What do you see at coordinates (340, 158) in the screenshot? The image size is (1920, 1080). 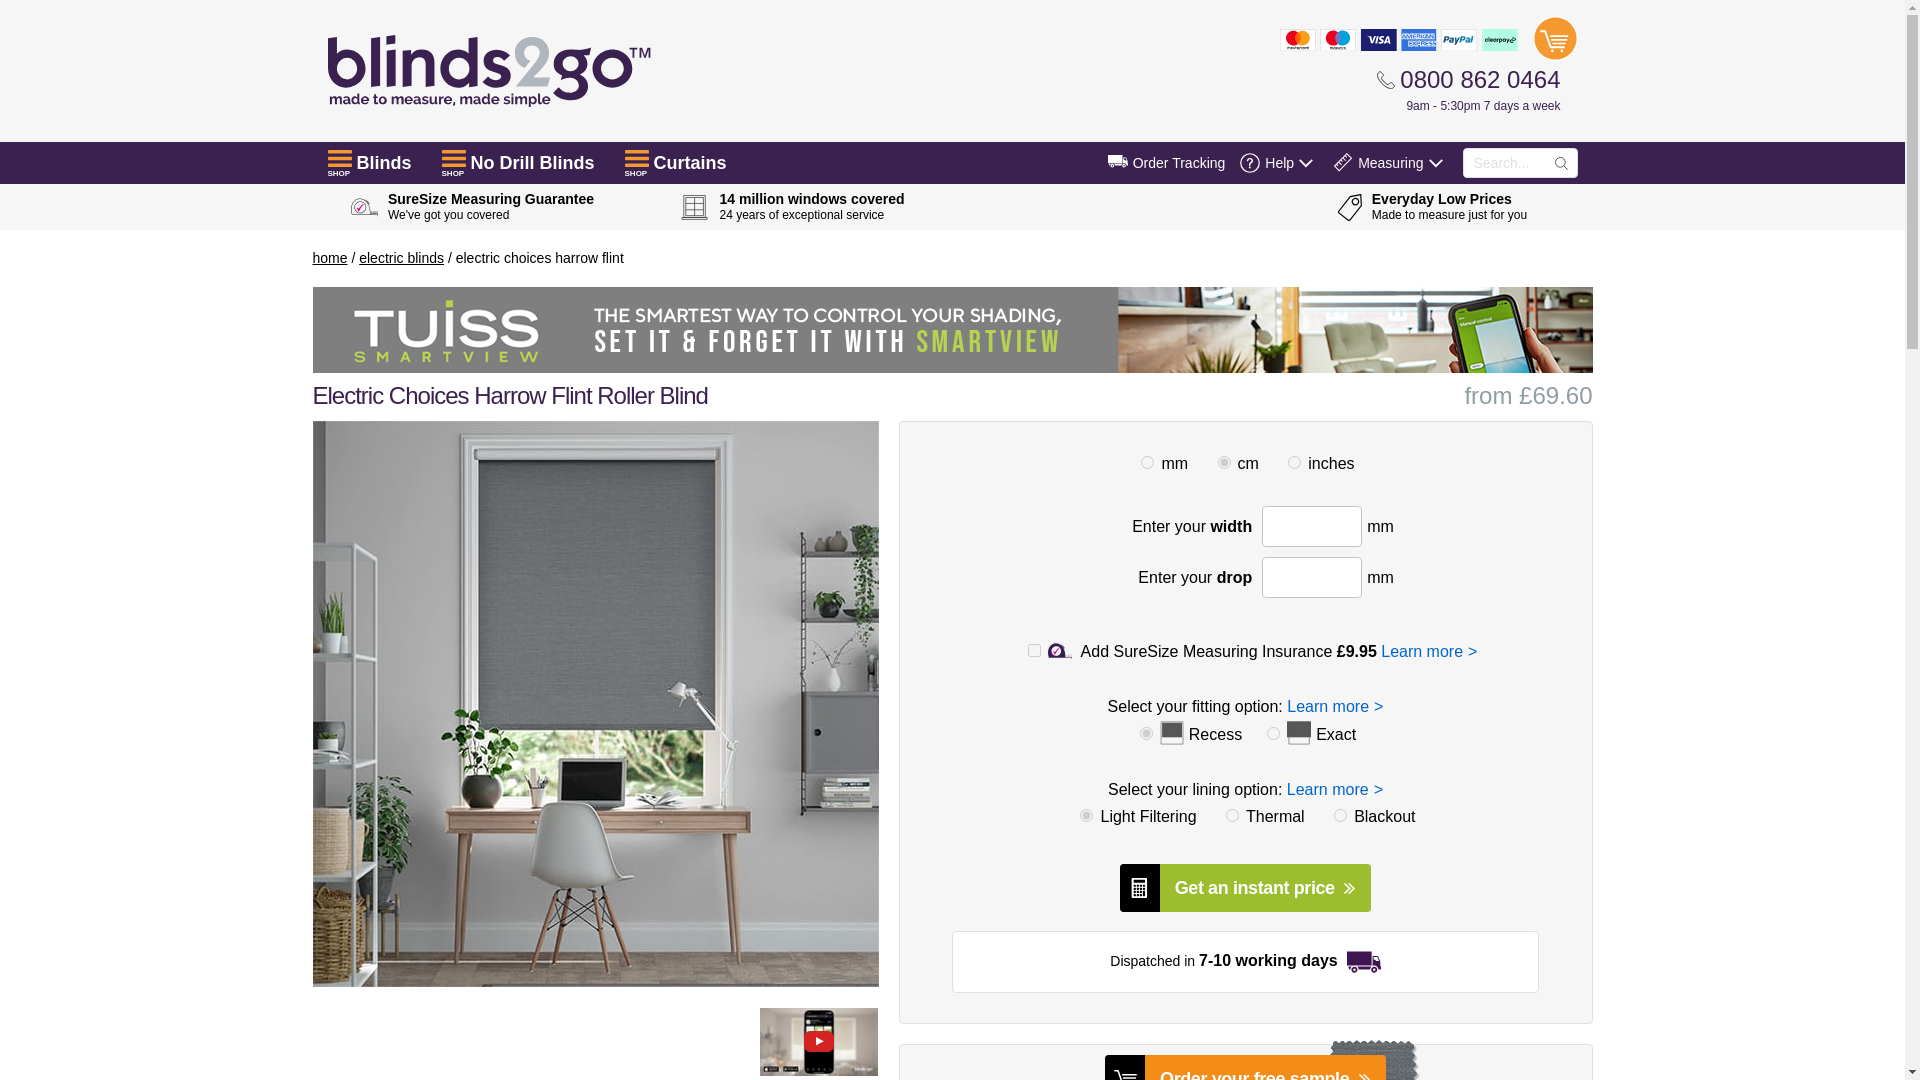 I see `burger icon` at bounding box center [340, 158].